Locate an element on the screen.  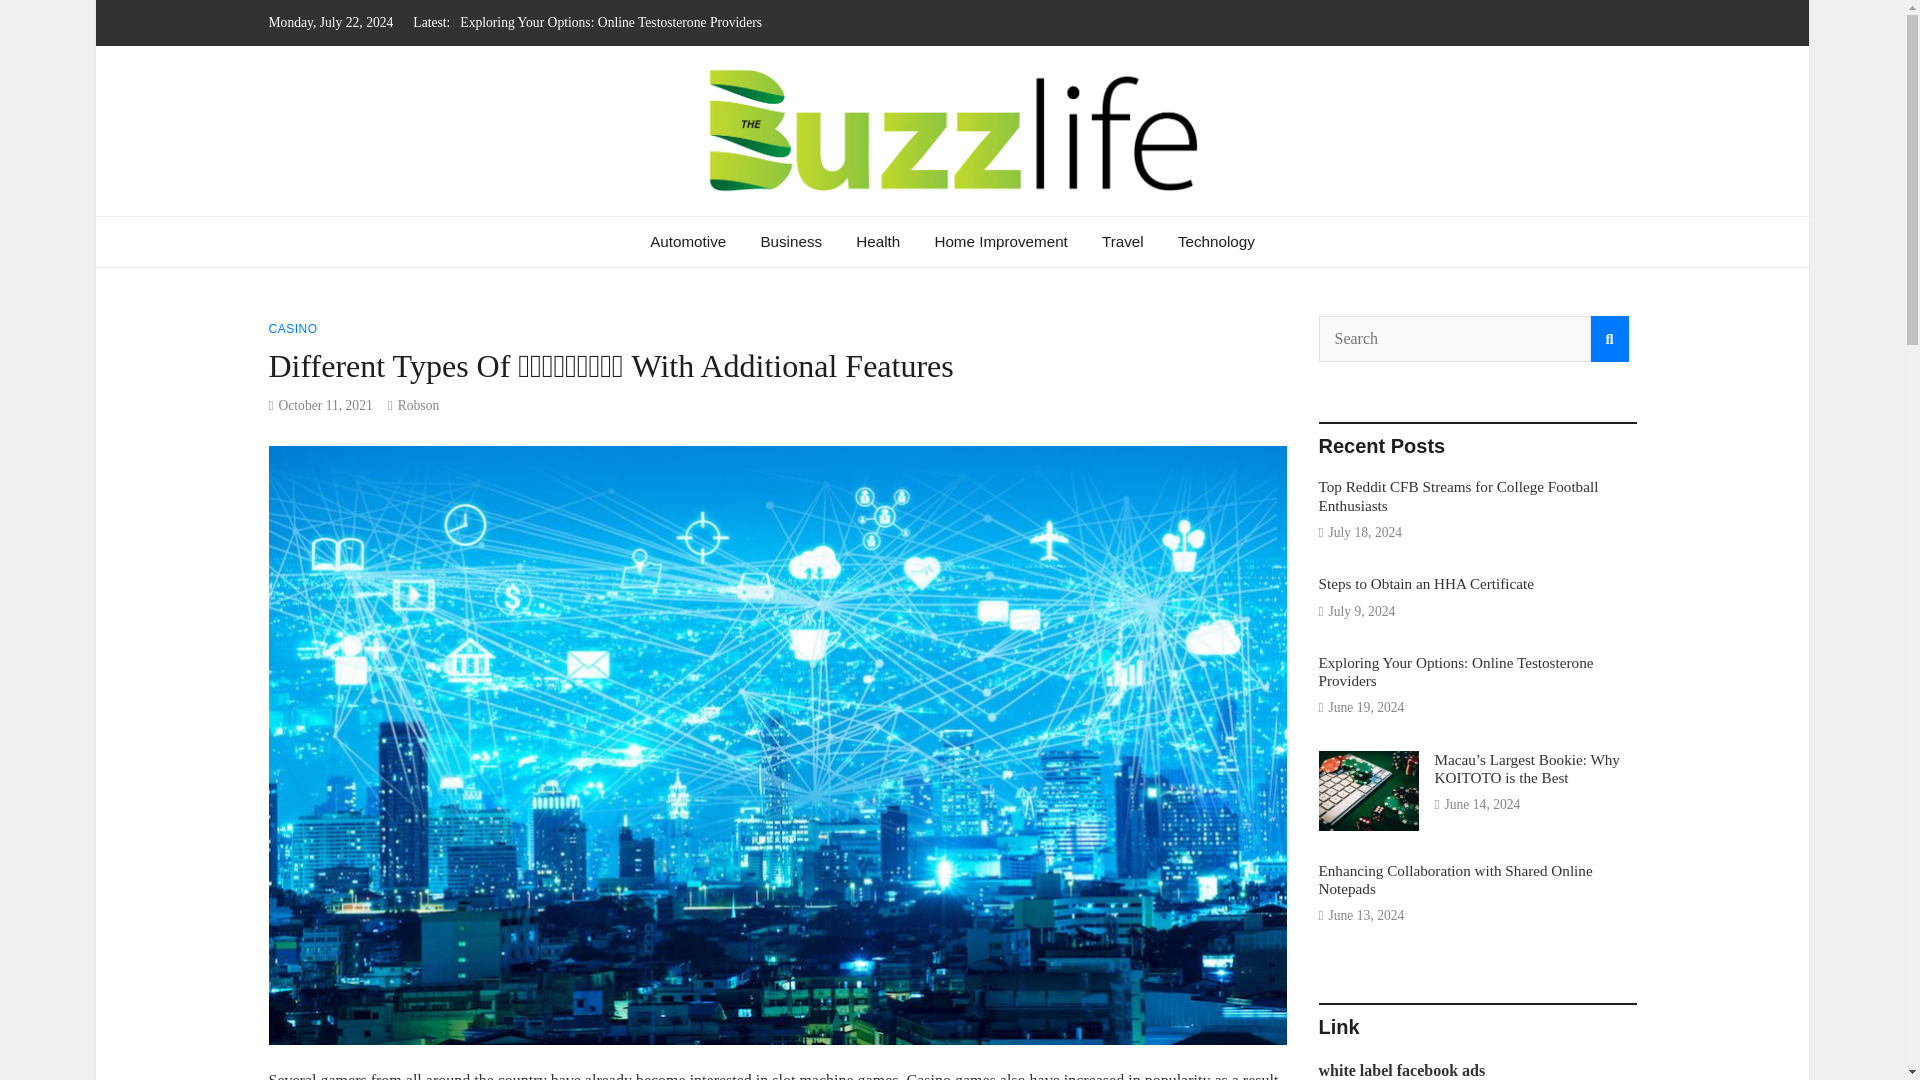
Health is located at coordinates (878, 242).